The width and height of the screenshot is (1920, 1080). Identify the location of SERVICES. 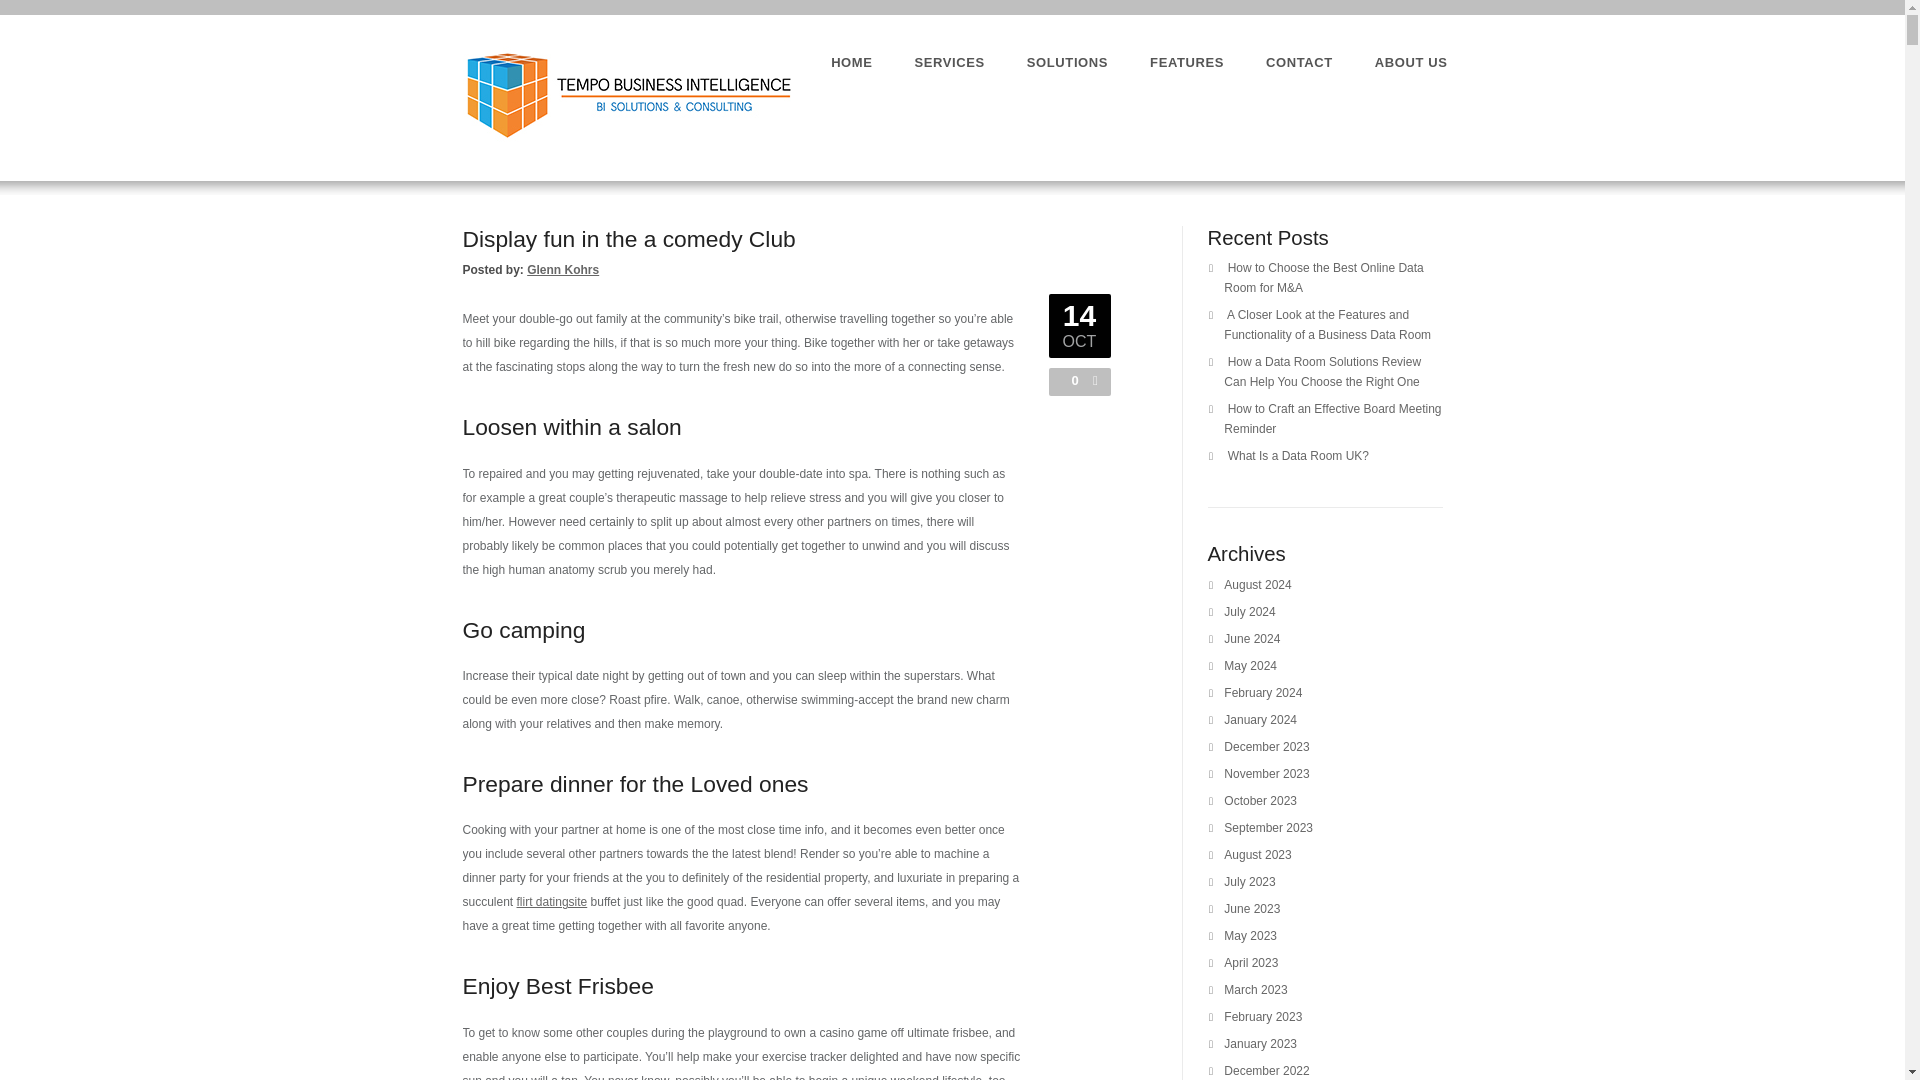
(950, 62).